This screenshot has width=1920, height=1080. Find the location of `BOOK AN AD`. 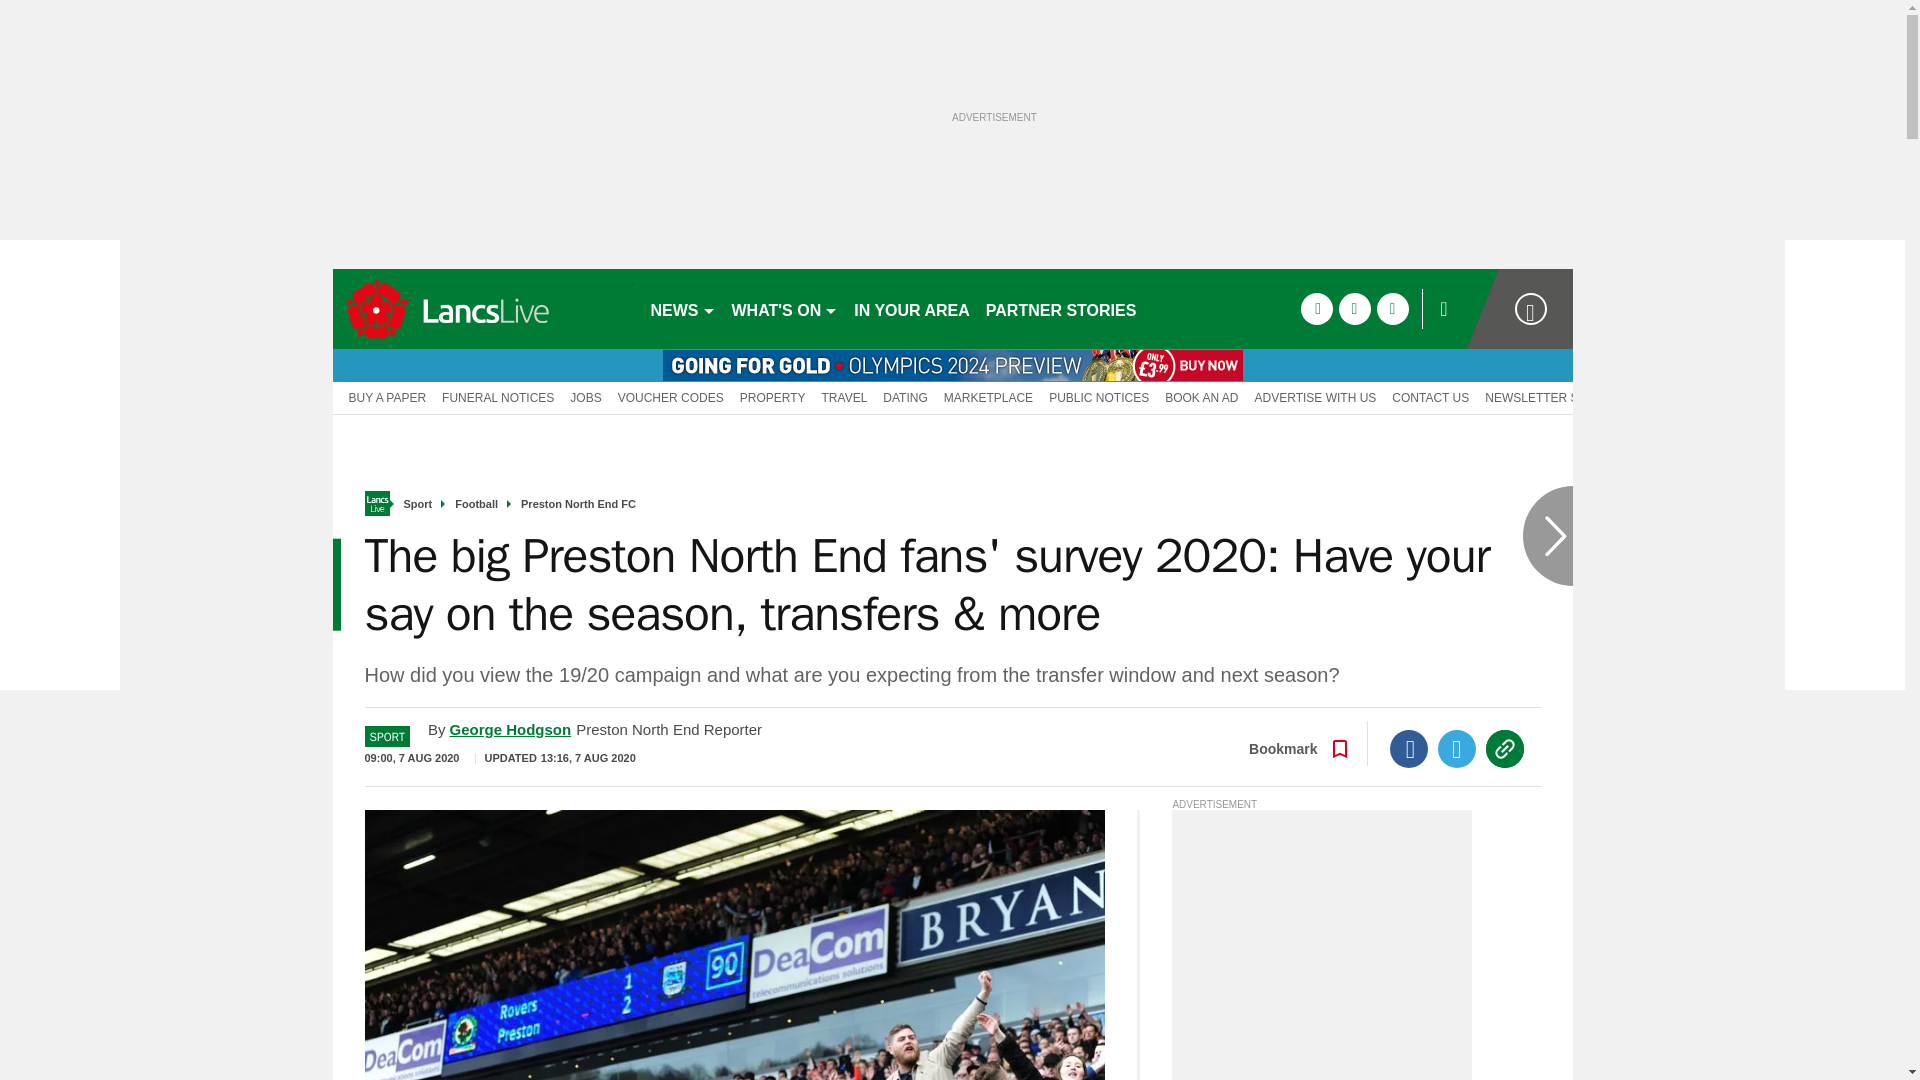

BOOK AN AD is located at coordinates (1202, 396).